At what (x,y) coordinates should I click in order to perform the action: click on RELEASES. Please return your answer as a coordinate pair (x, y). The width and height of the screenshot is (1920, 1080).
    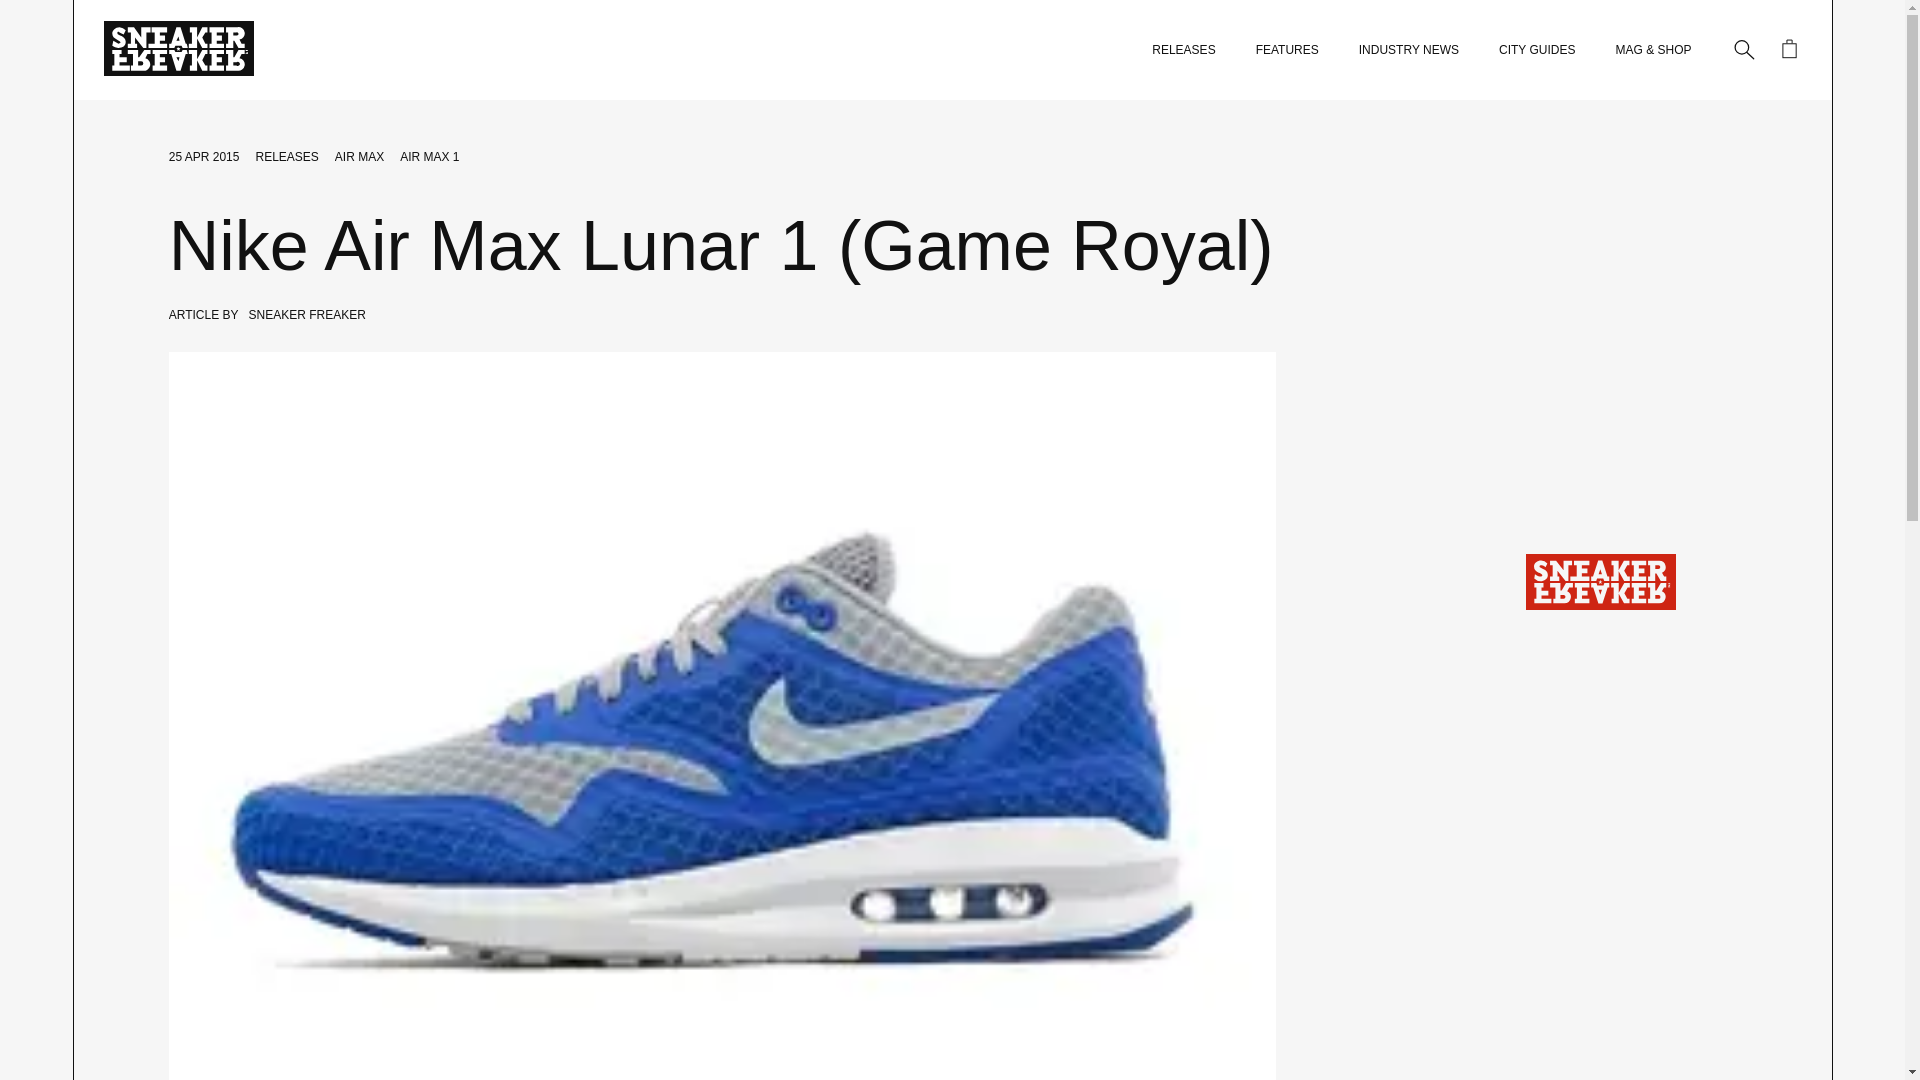
    Looking at the image, I should click on (1184, 50).